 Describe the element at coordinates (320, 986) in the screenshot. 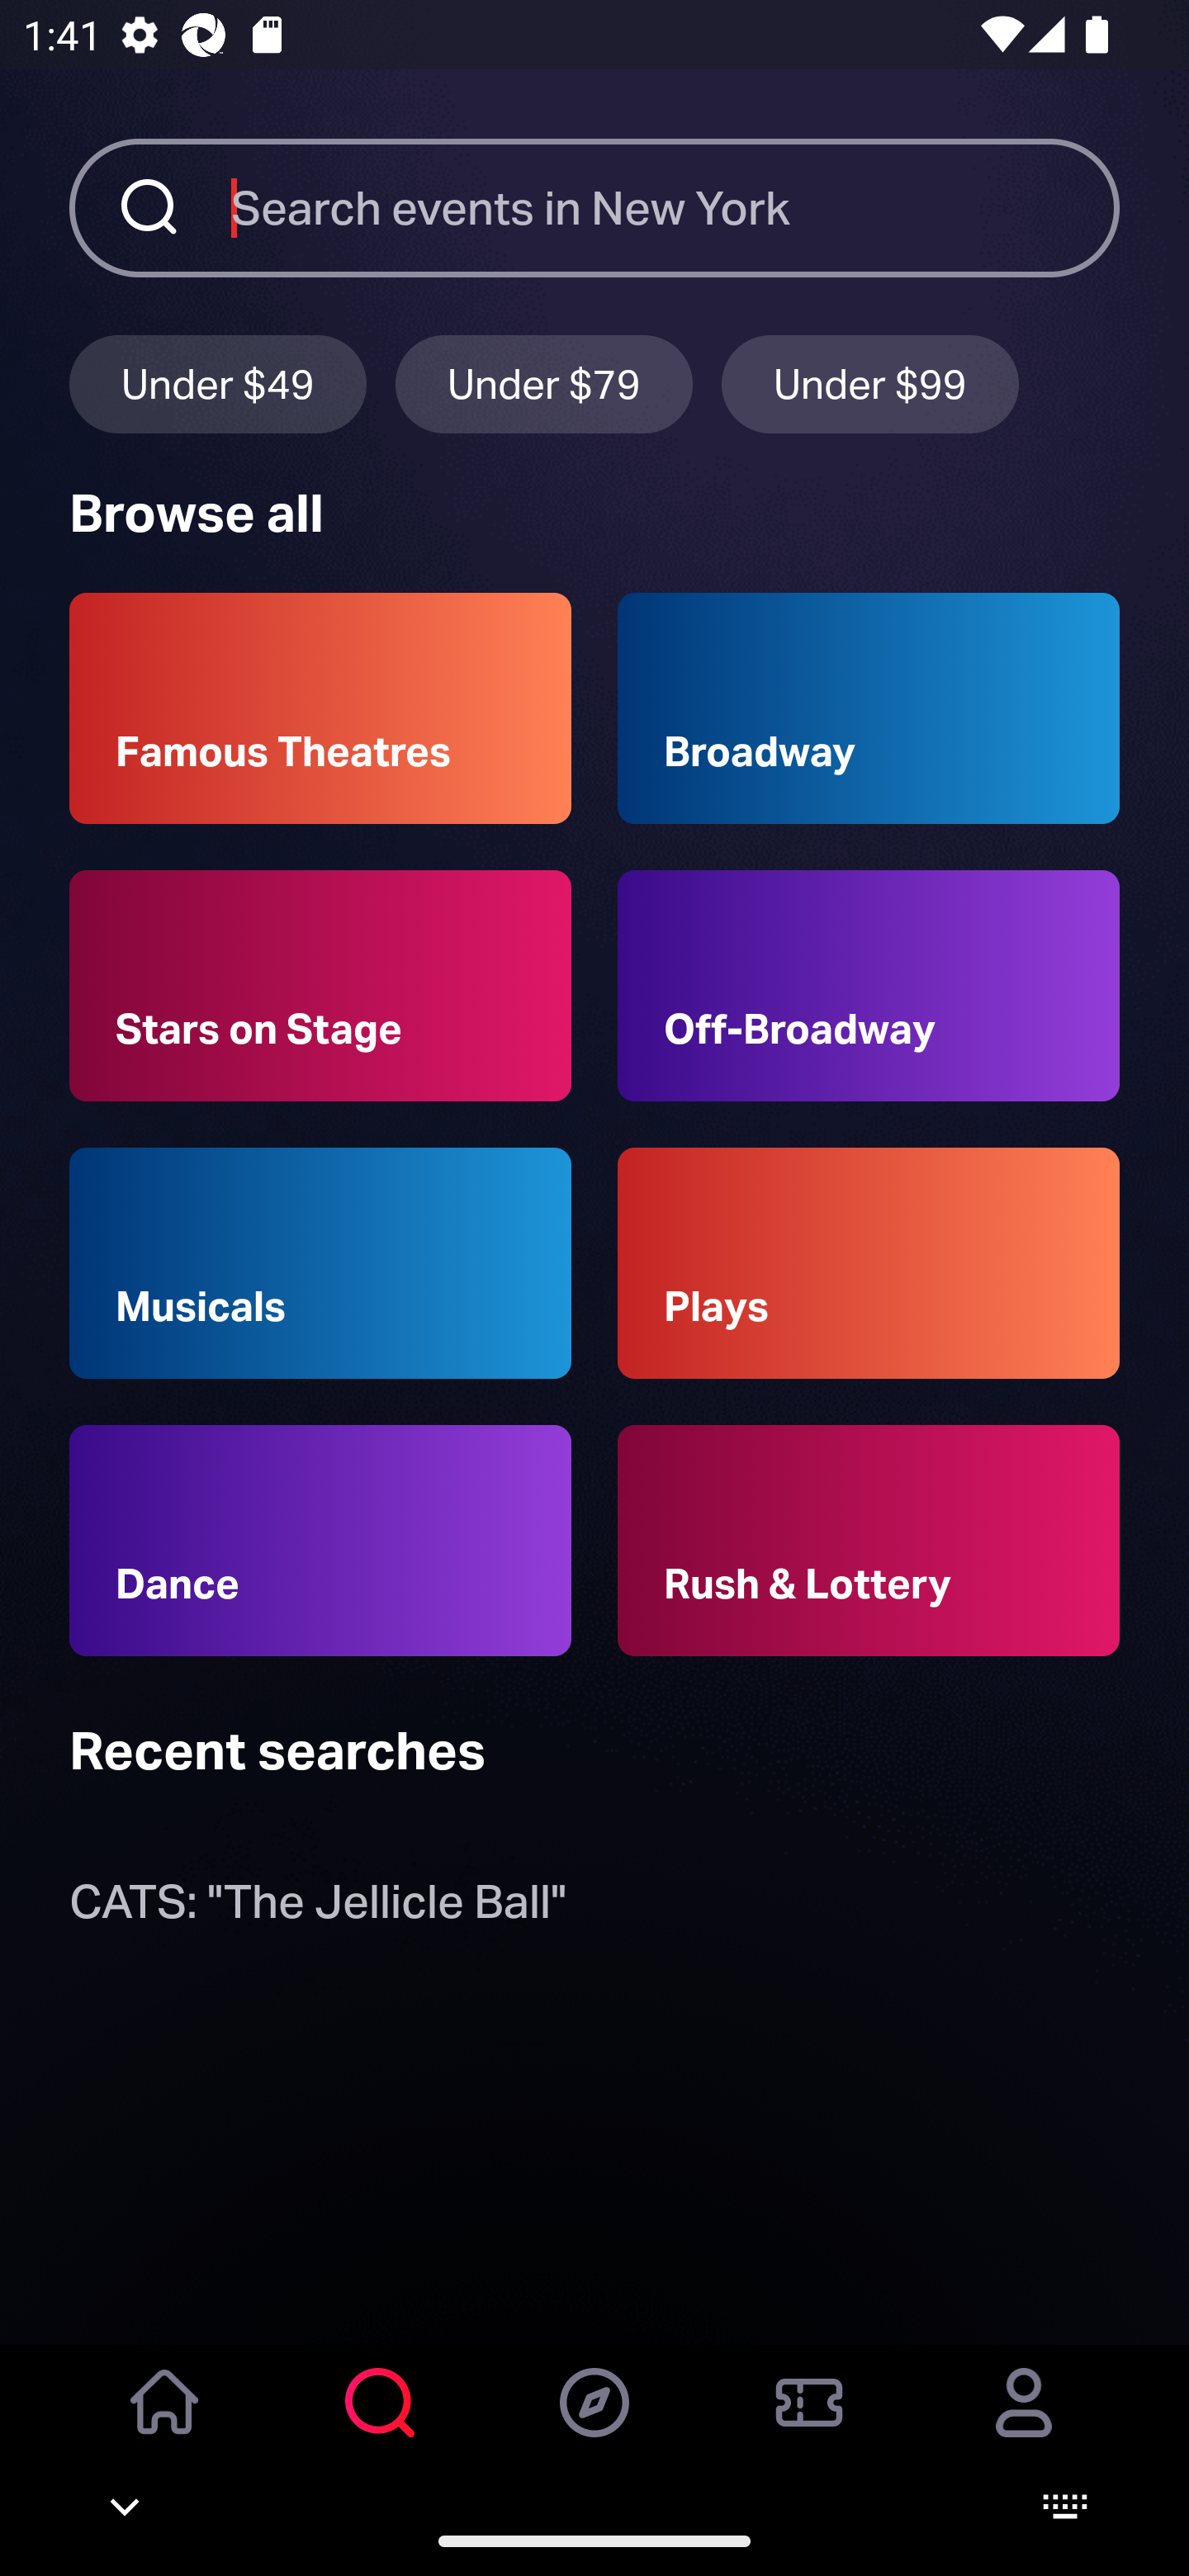

I see `Stars on Stage` at that location.